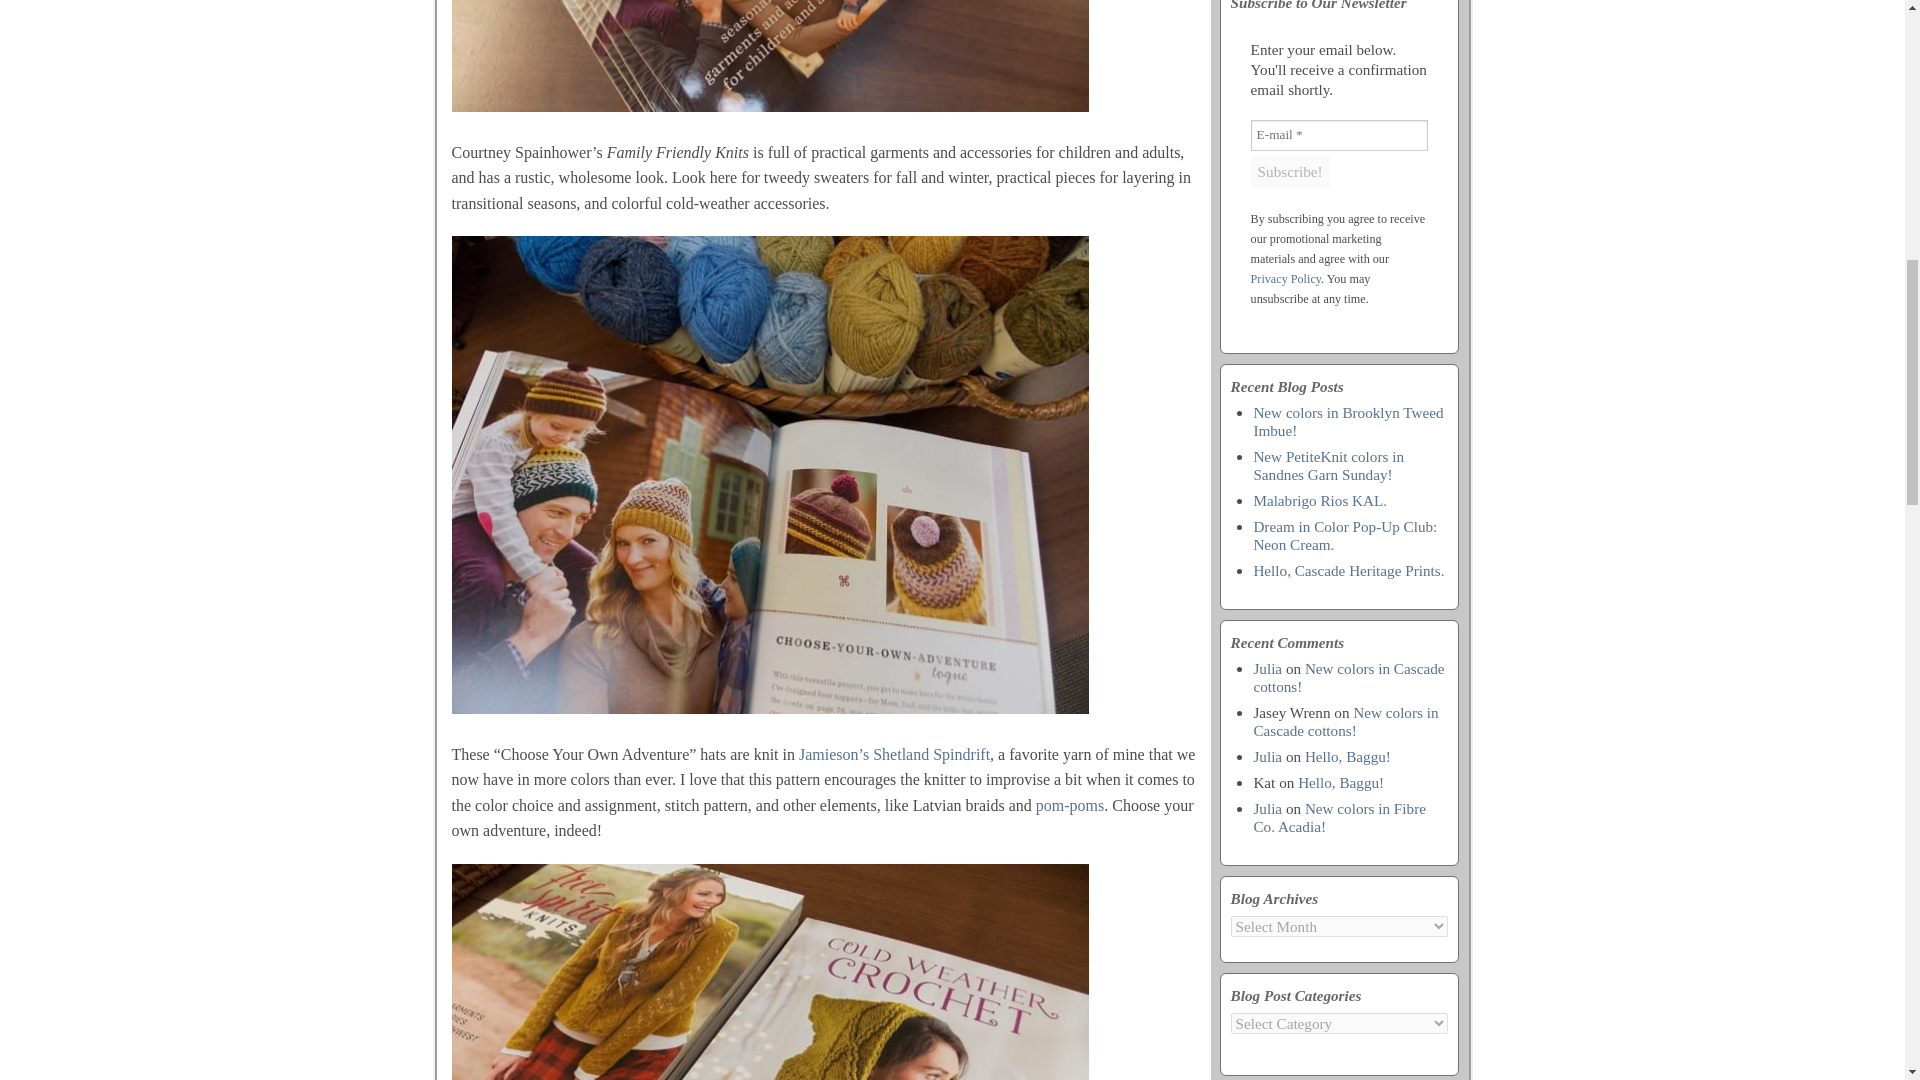 The height and width of the screenshot is (1080, 1920). Describe the element at coordinates (1286, 279) in the screenshot. I see `Privacy Policy` at that location.